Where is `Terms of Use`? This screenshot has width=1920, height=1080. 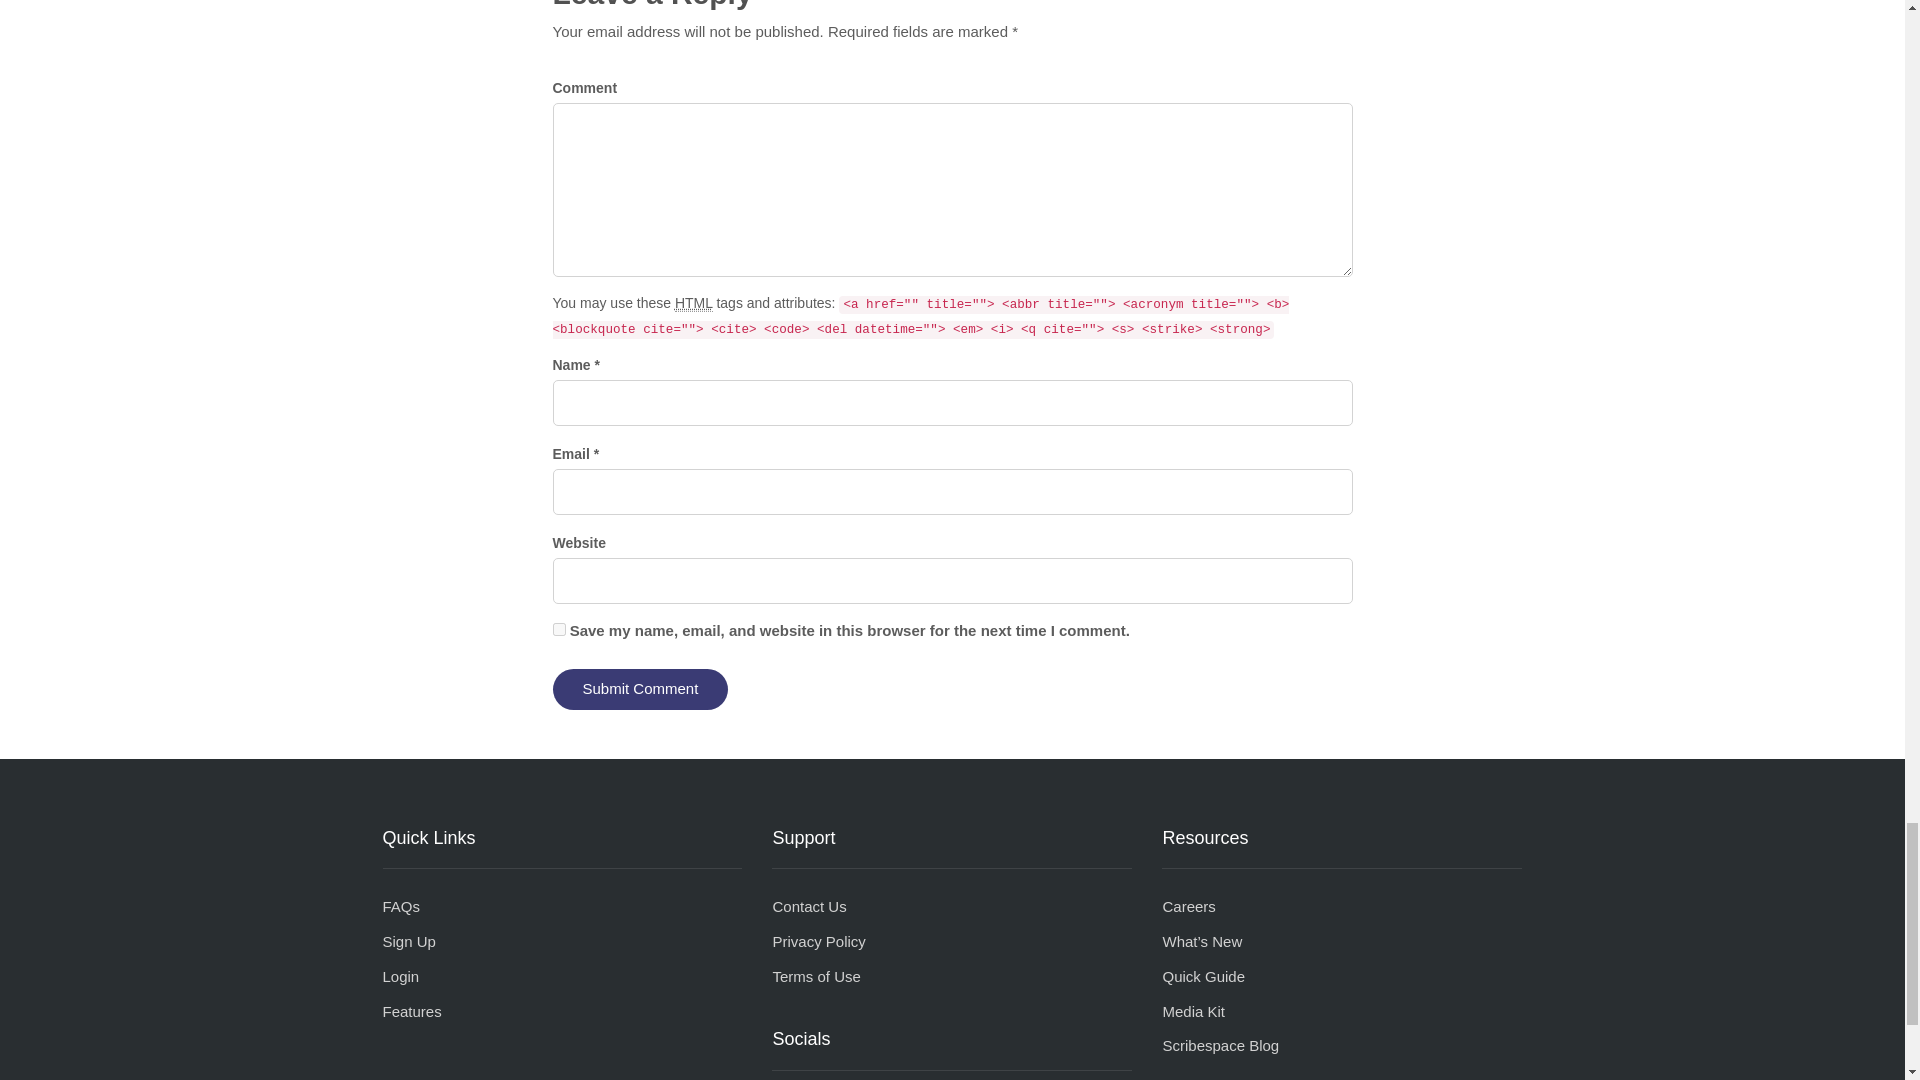 Terms of Use is located at coordinates (816, 976).